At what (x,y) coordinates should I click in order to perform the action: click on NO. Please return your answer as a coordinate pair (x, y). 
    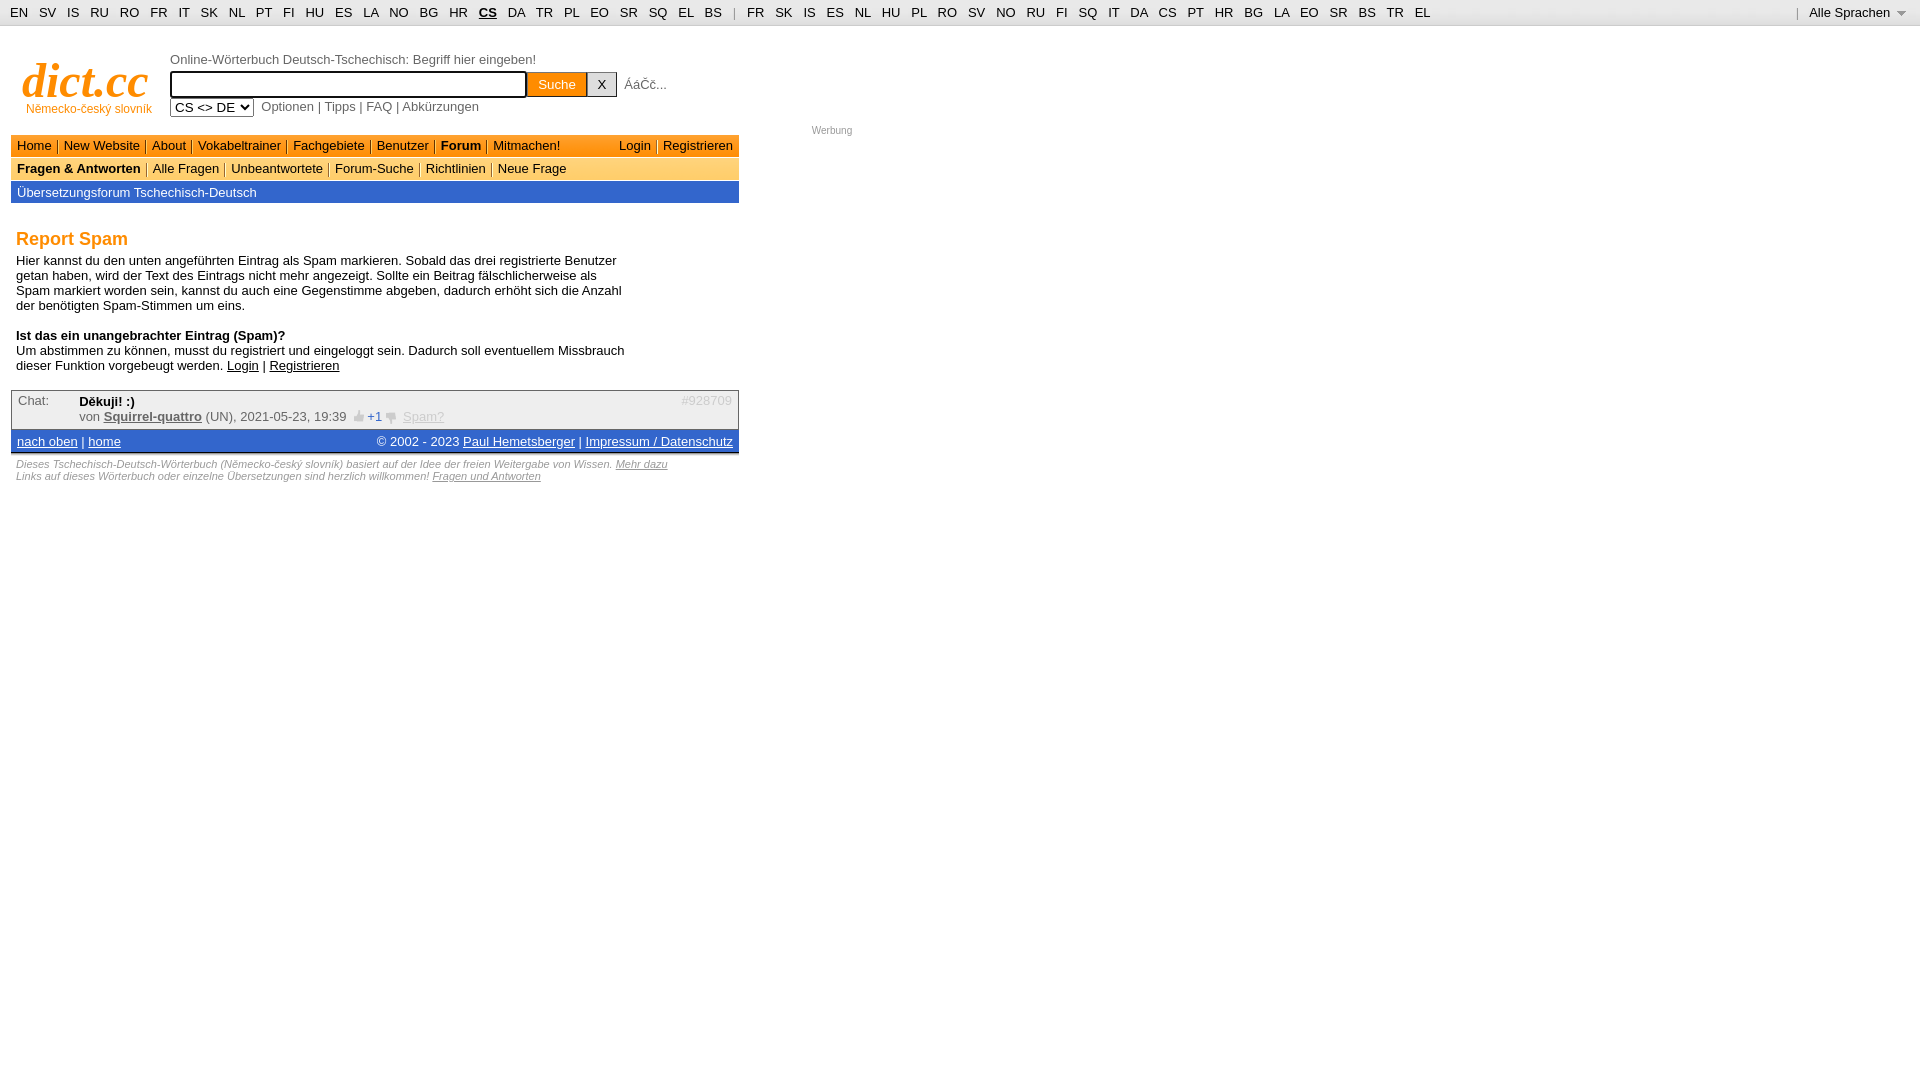
    Looking at the image, I should click on (1006, 12).